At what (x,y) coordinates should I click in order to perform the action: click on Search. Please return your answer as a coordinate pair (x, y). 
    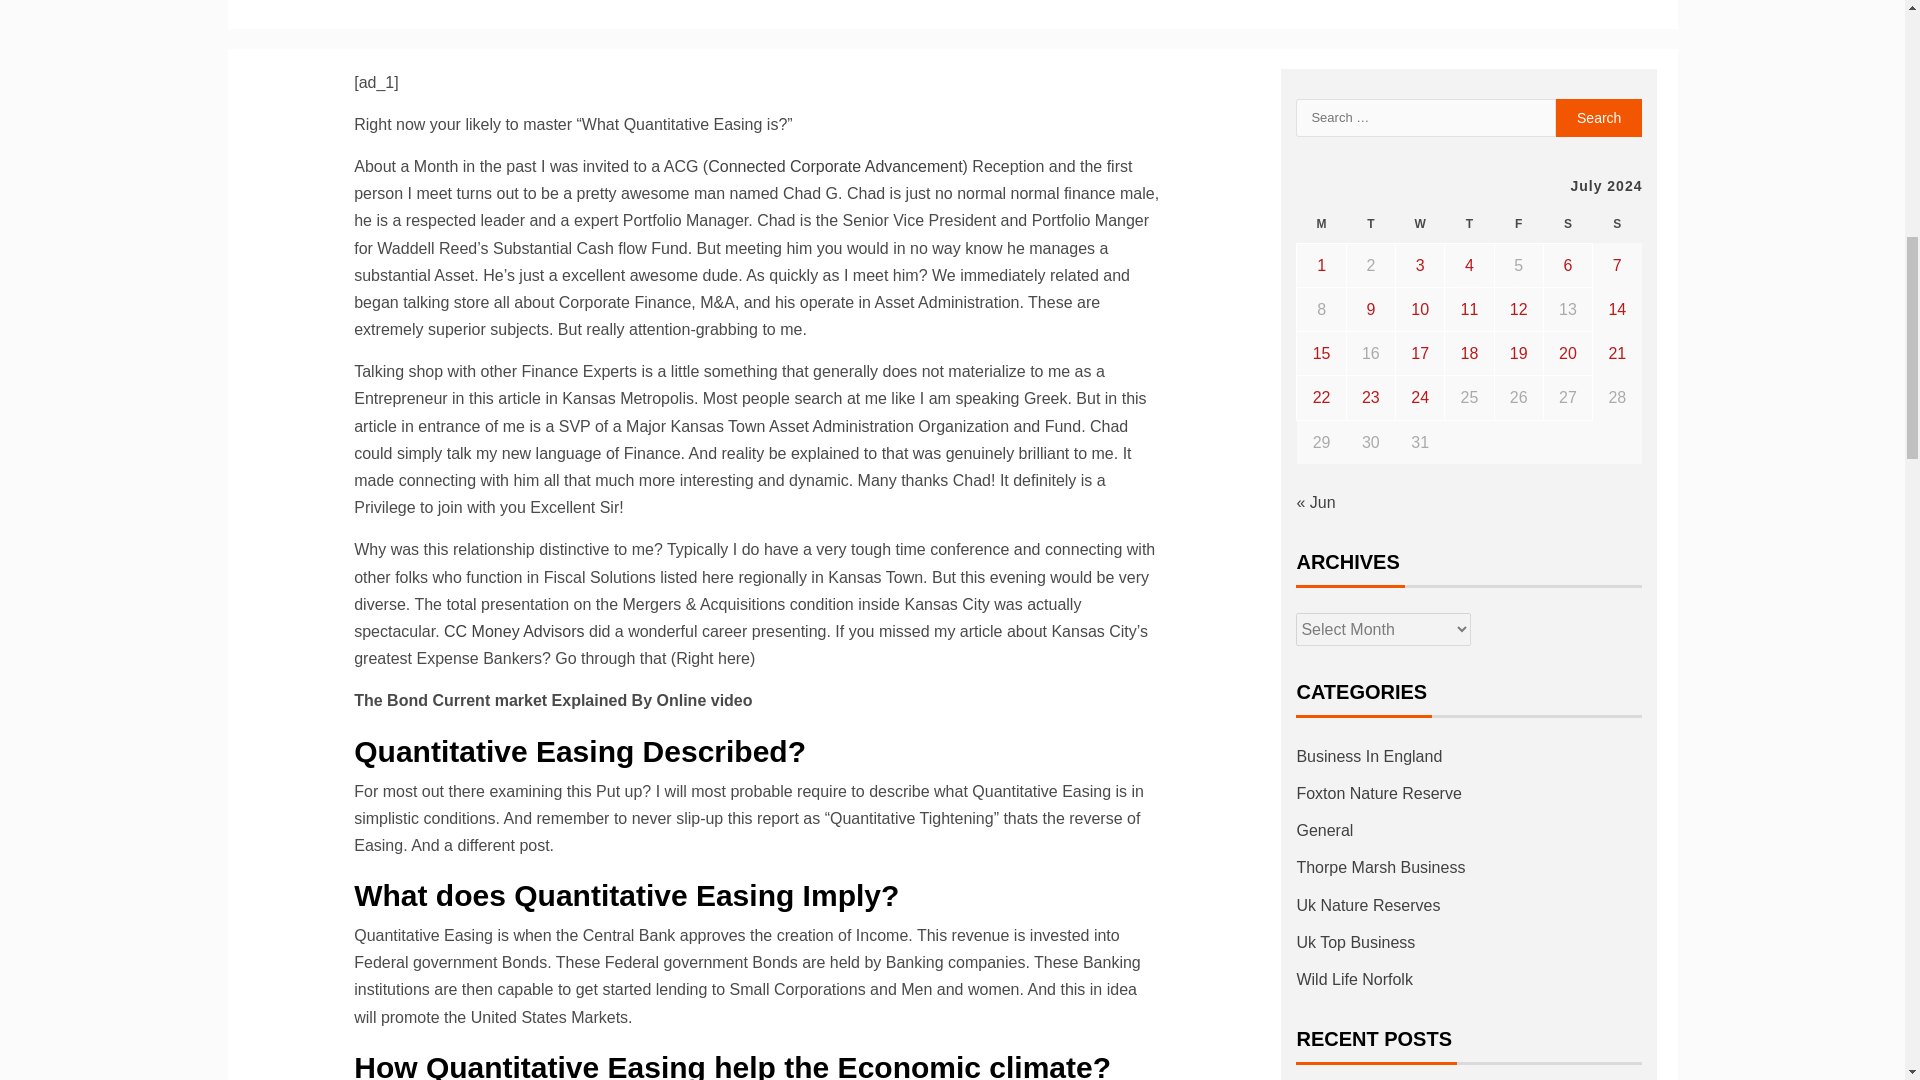
    Looking at the image, I should click on (1599, 118).